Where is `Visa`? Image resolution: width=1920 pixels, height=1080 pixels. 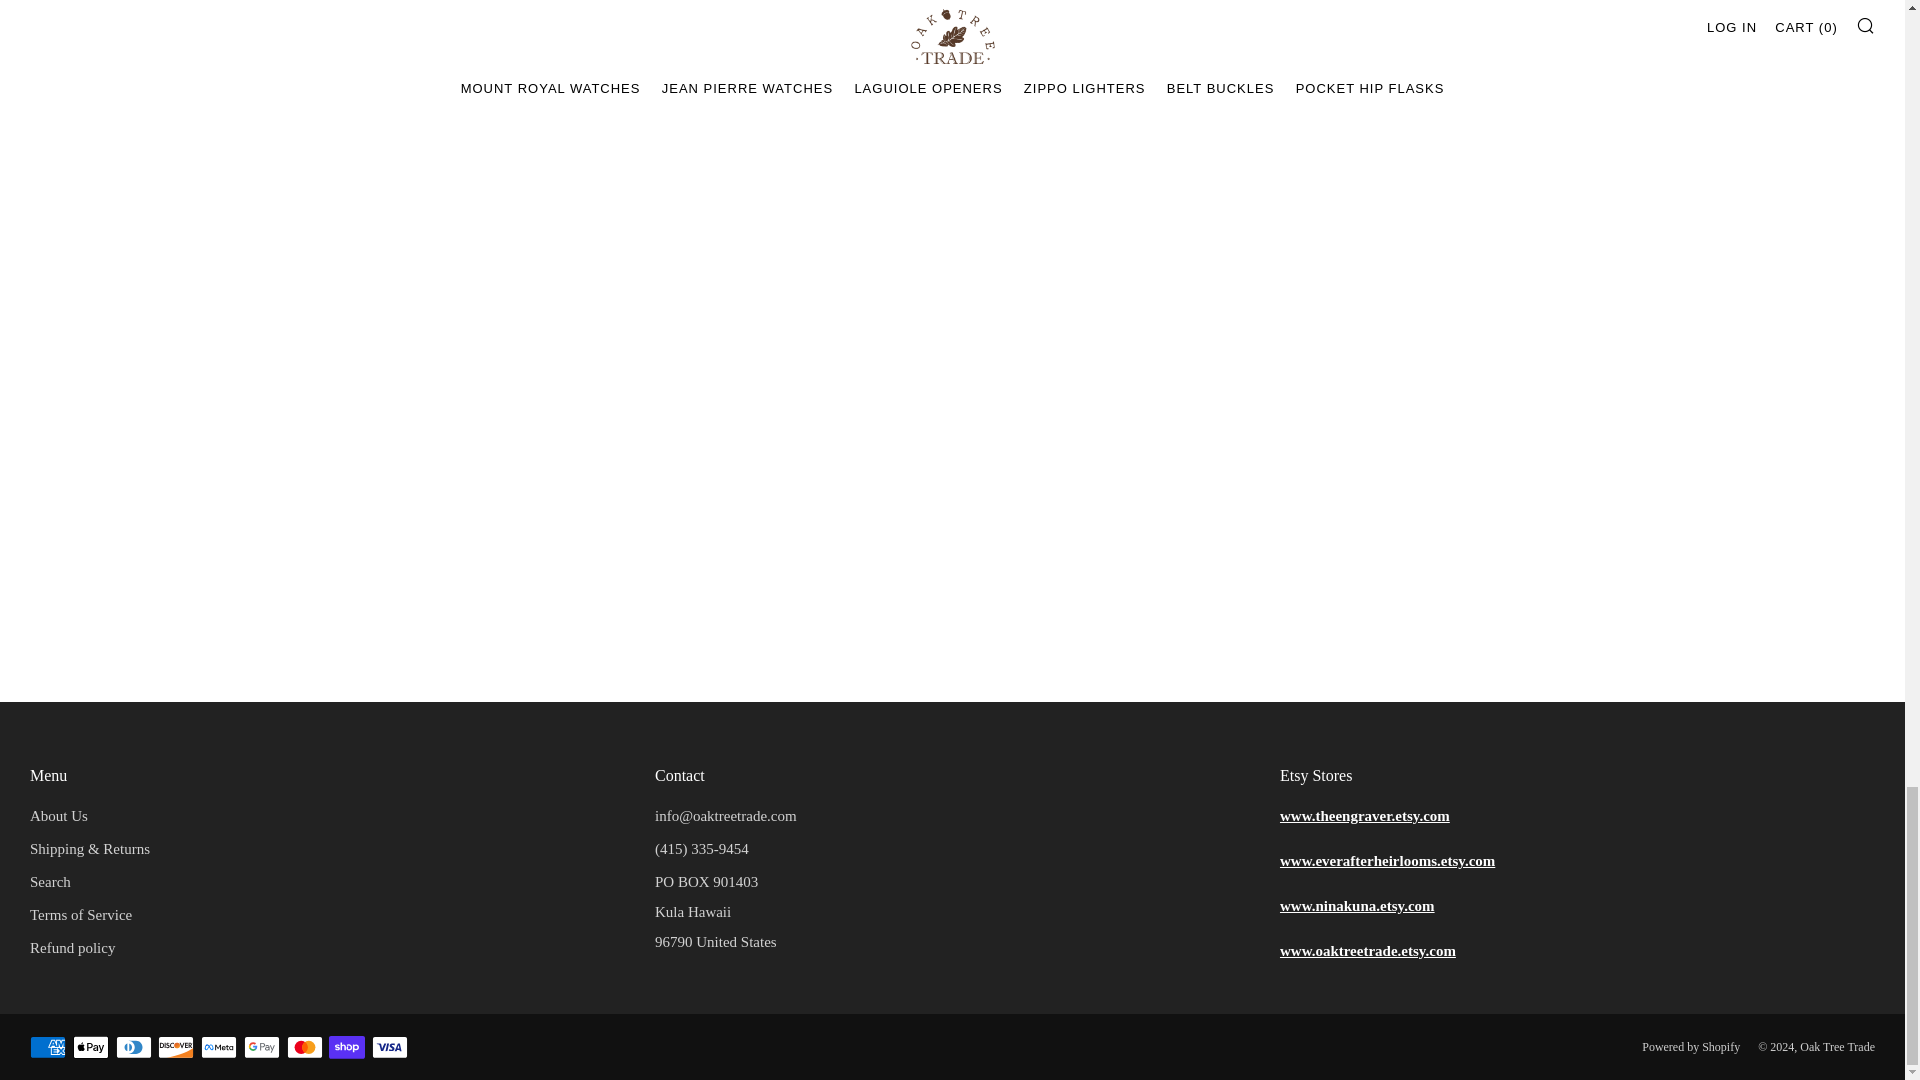 Visa is located at coordinates (390, 1048).